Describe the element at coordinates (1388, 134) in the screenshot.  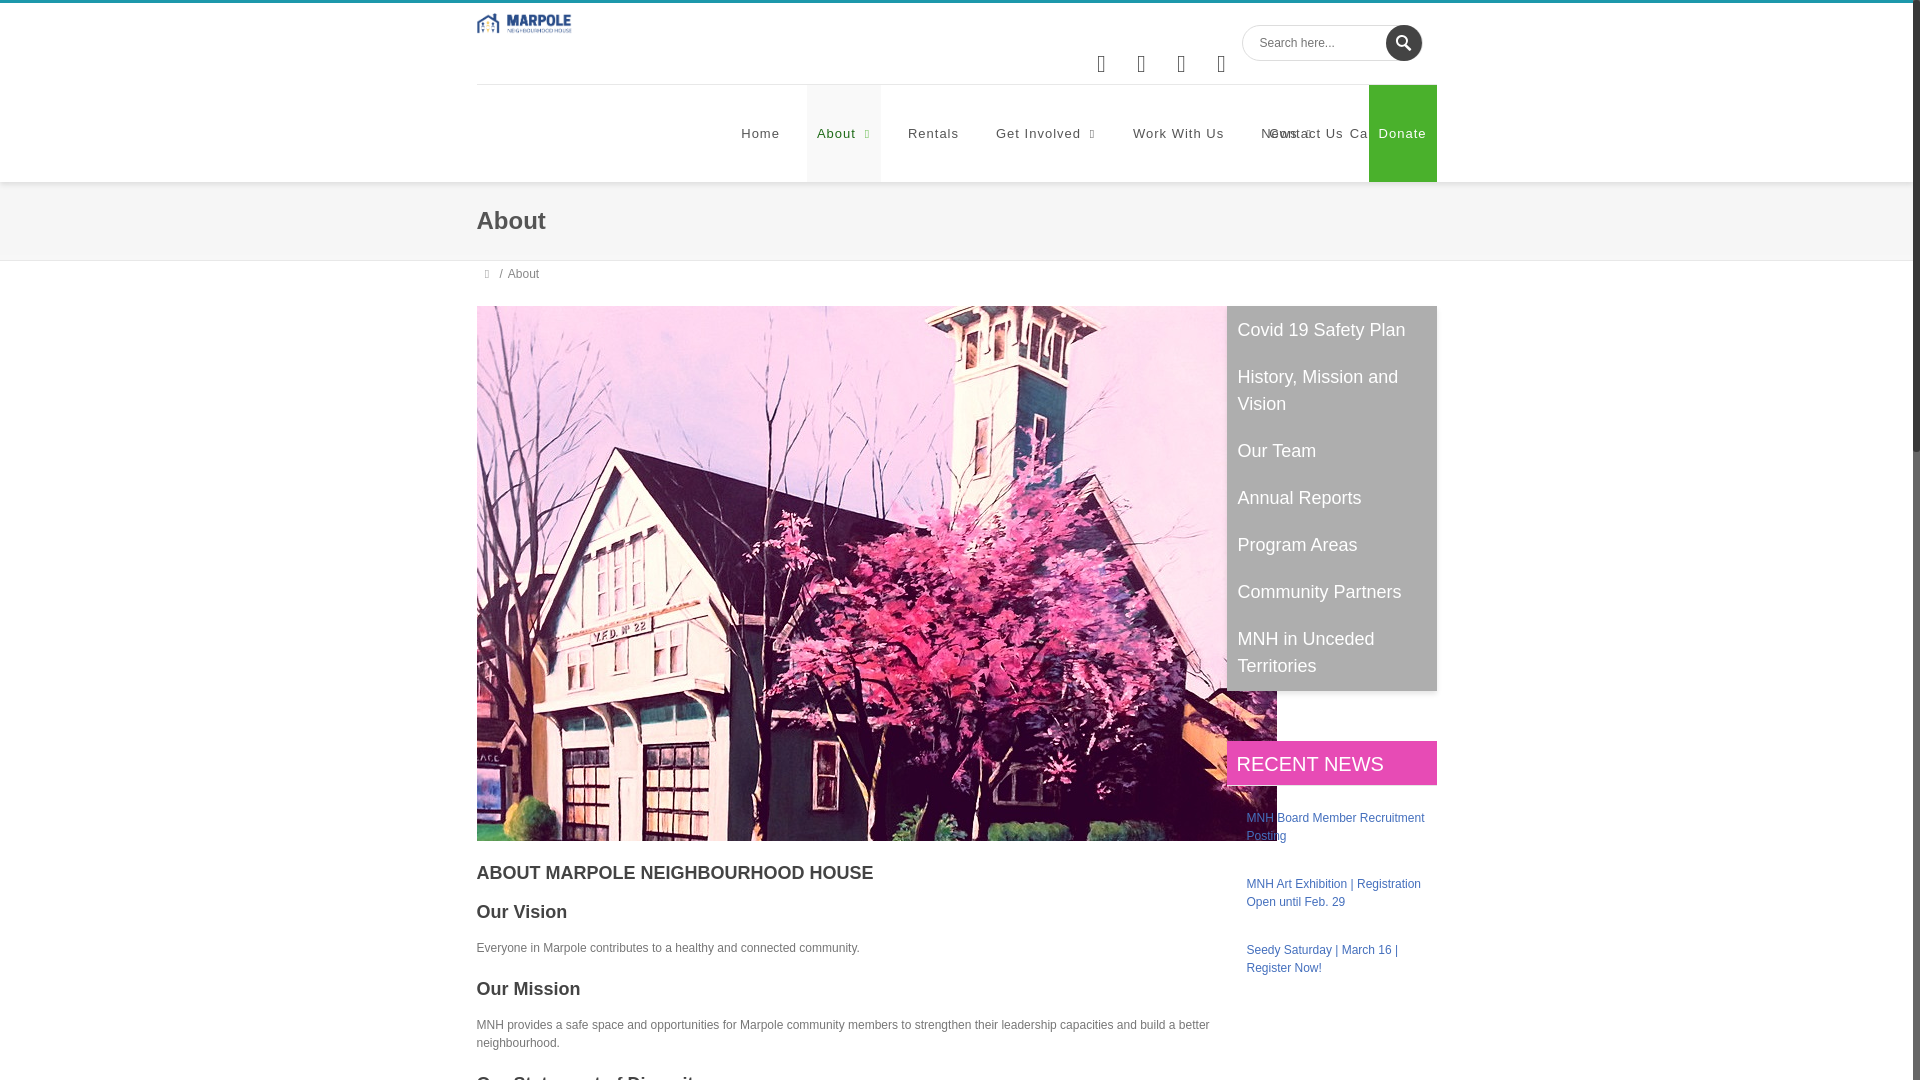
I see `Calendar` at that location.